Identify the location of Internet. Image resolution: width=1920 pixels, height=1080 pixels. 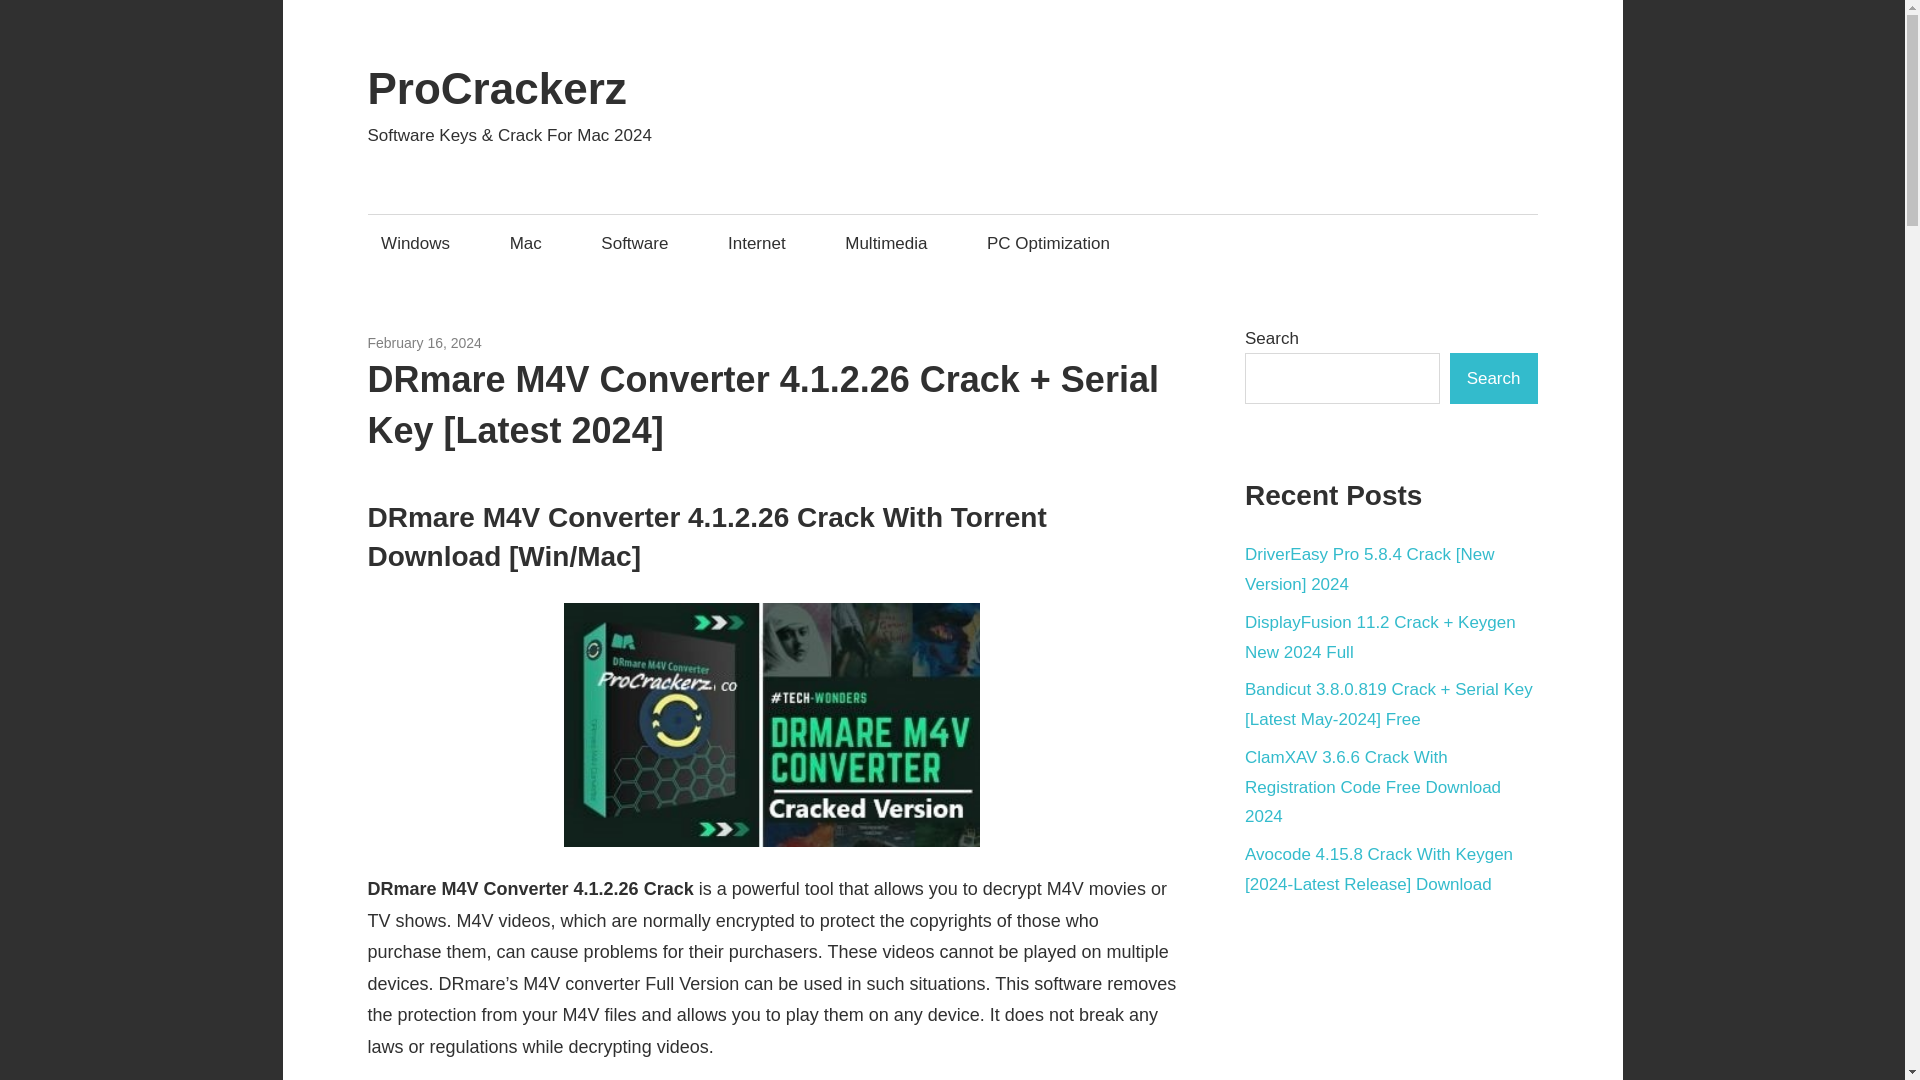
(762, 243).